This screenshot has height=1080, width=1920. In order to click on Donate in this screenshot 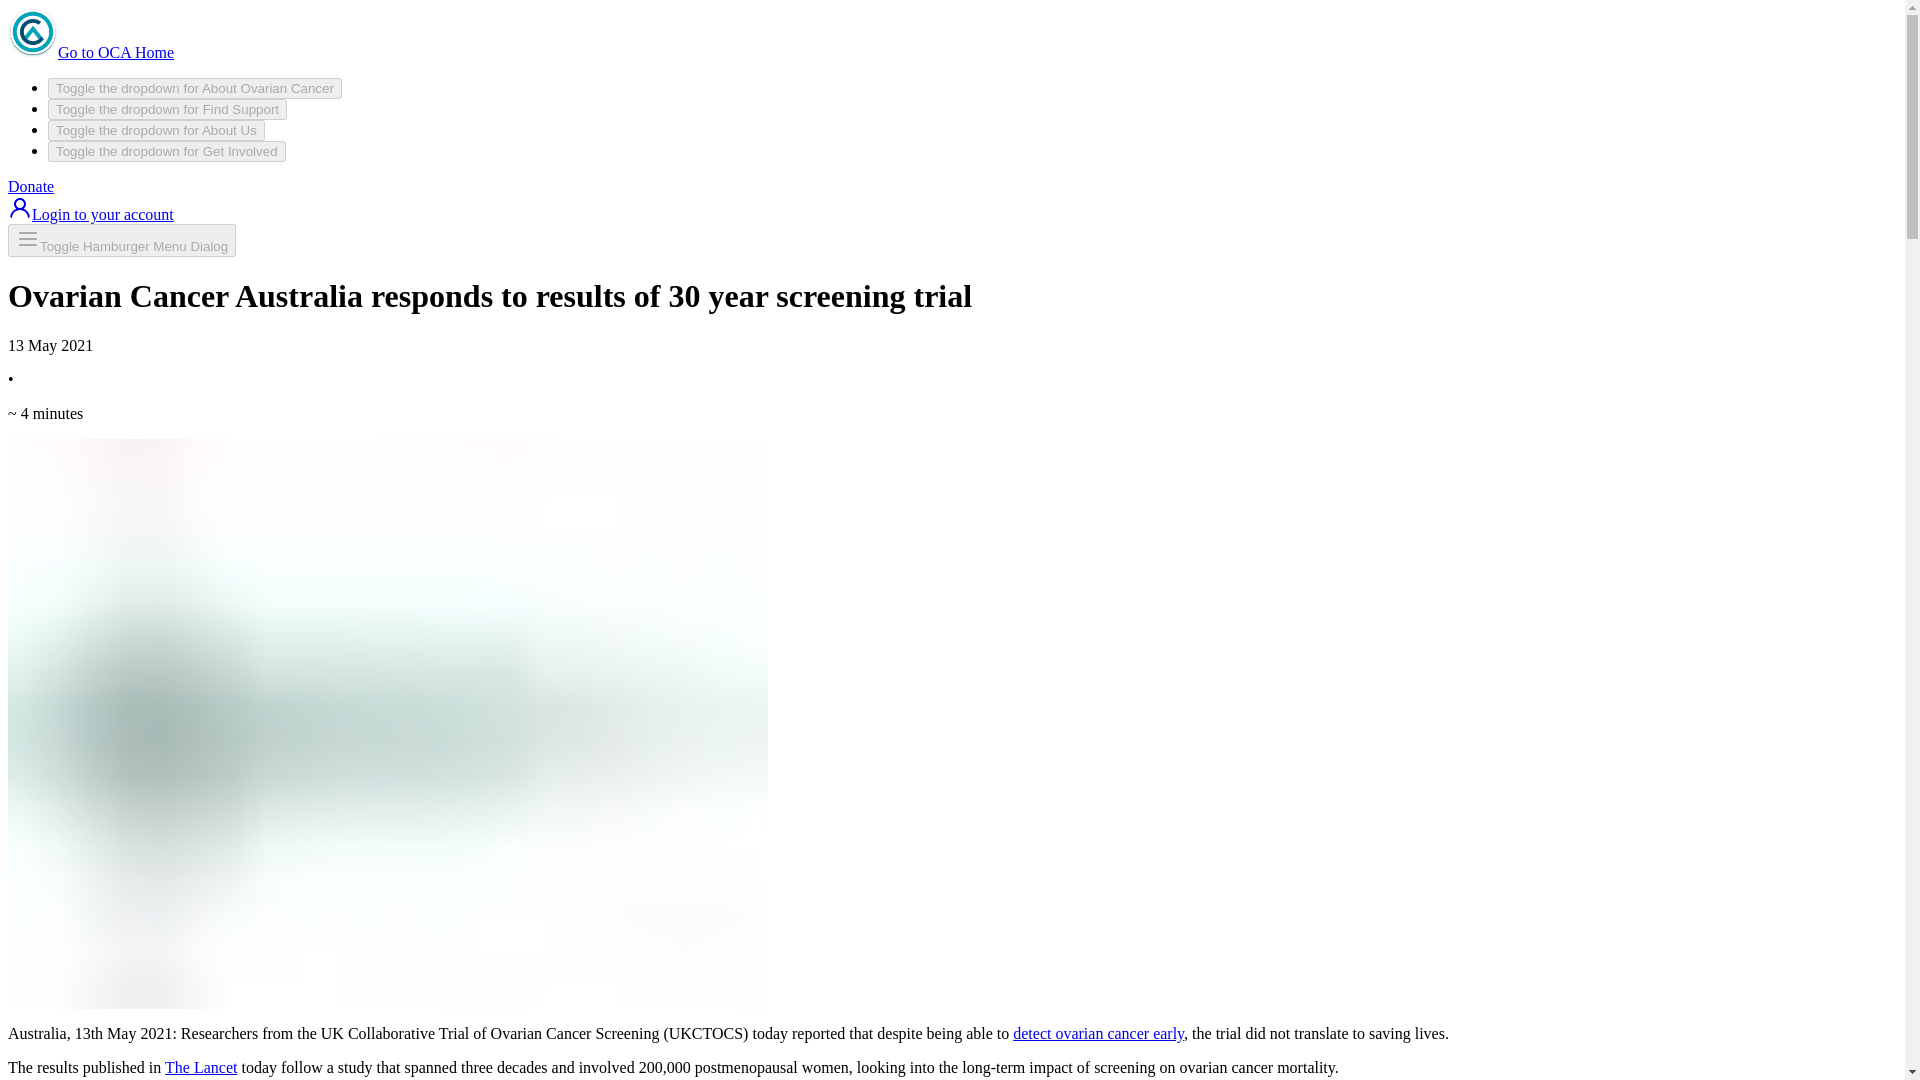, I will do `click(30, 186)`.